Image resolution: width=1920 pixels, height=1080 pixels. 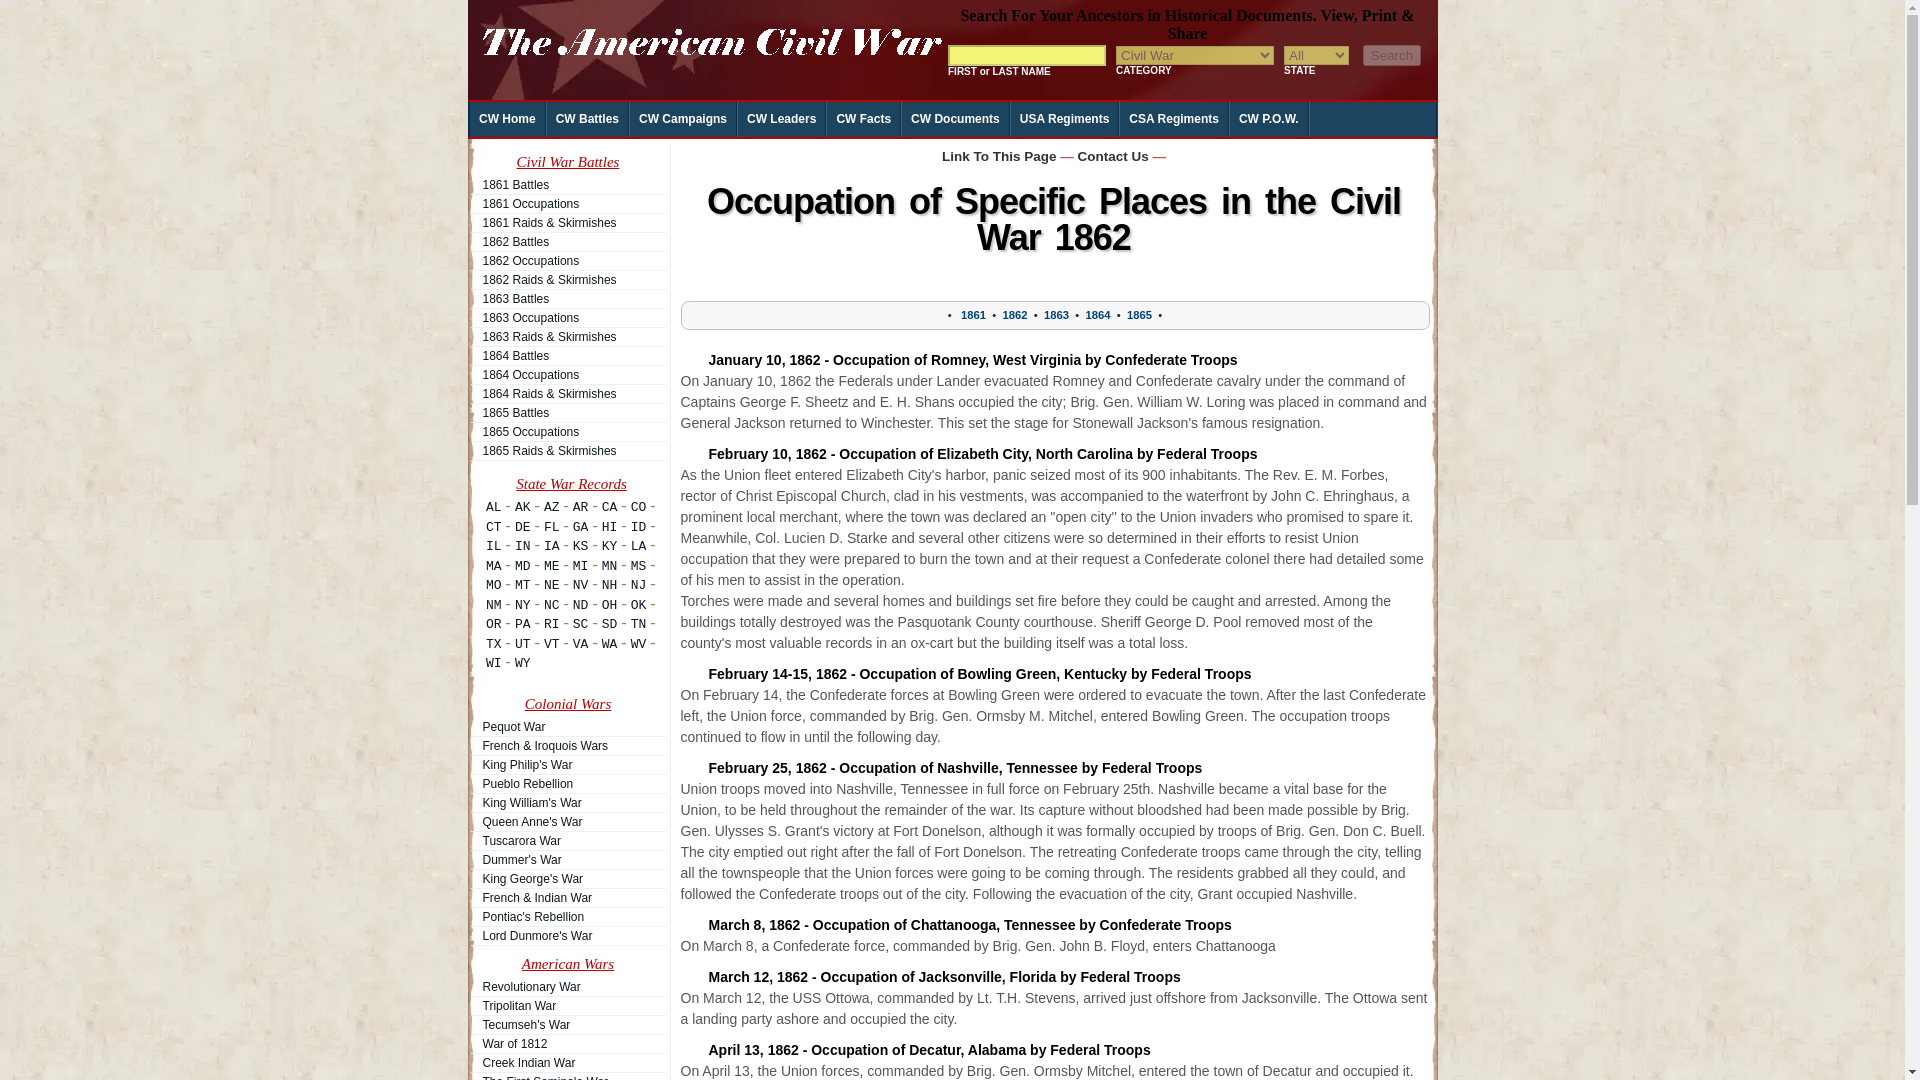 What do you see at coordinates (567, 1024) in the screenshot?
I see `Tecumseh's War` at bounding box center [567, 1024].